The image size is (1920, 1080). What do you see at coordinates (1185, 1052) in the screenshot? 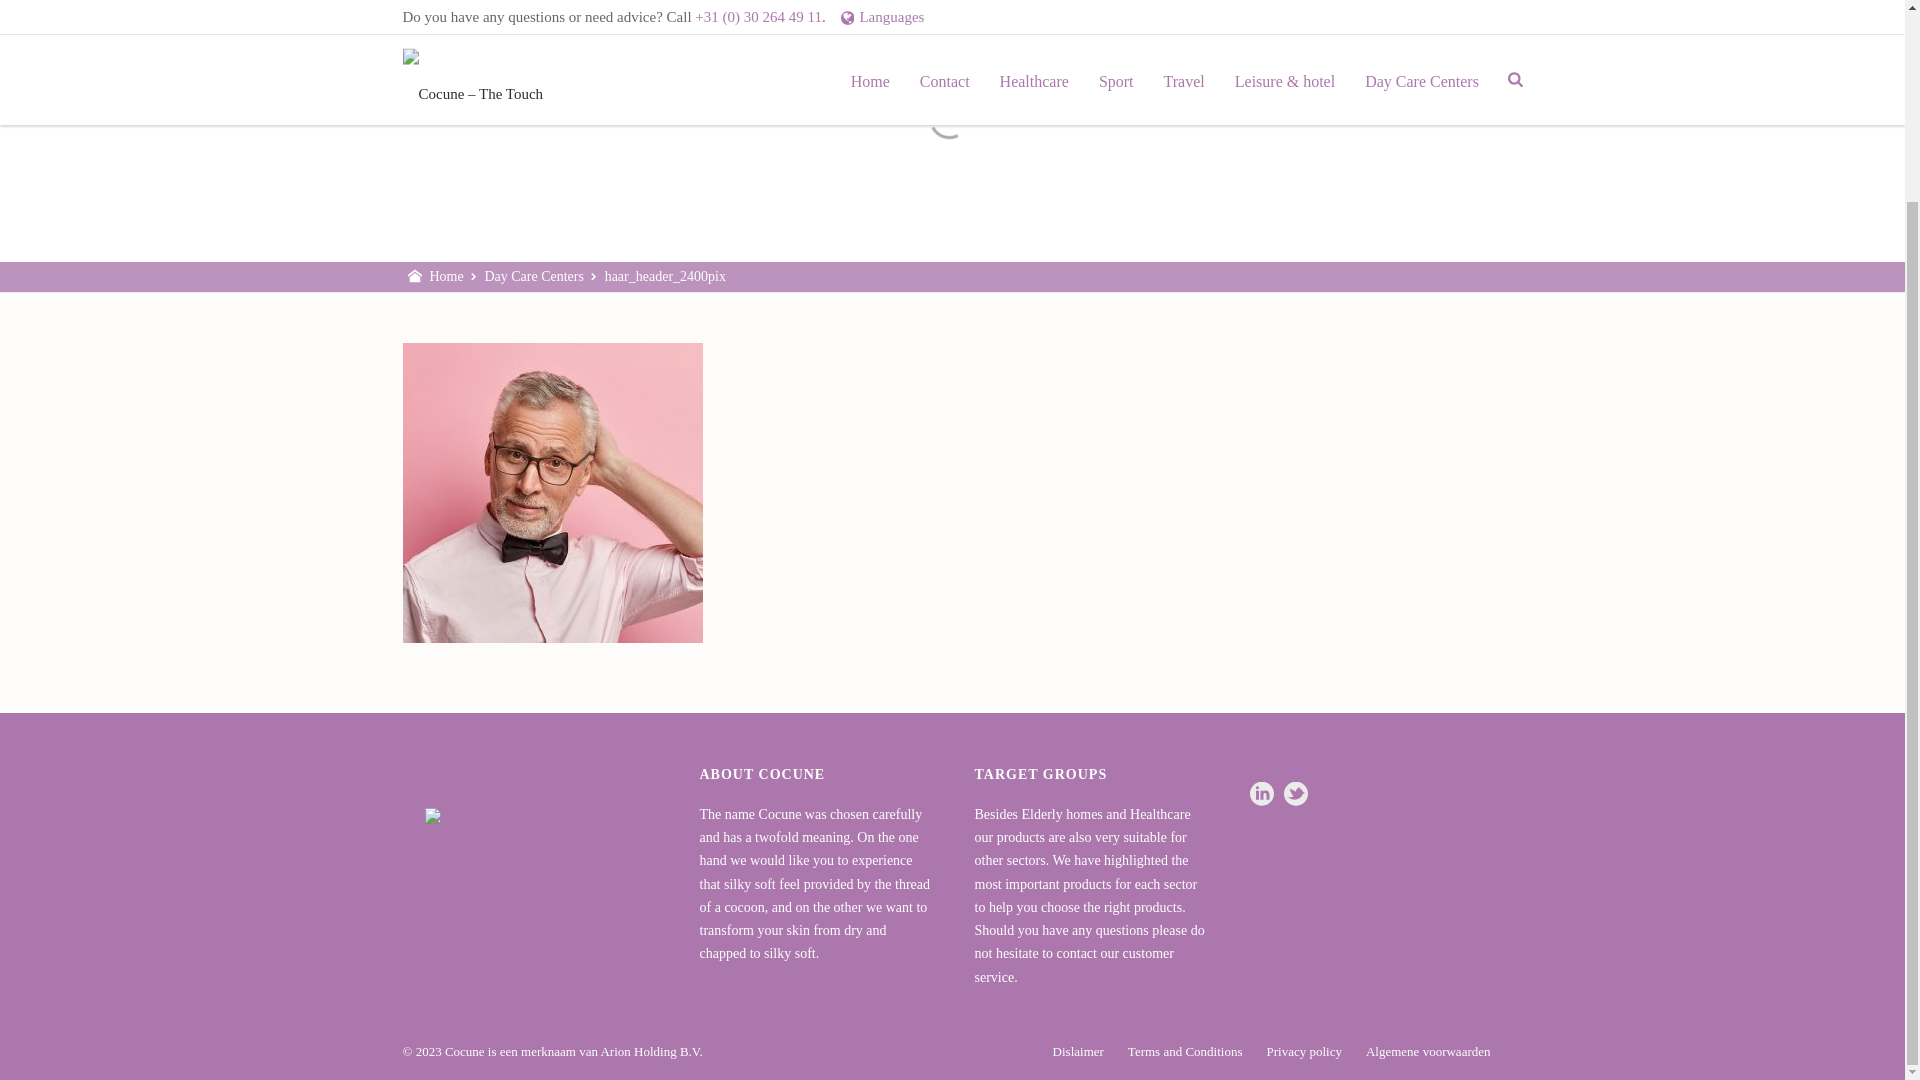
I see `Terms and Conditions` at bounding box center [1185, 1052].